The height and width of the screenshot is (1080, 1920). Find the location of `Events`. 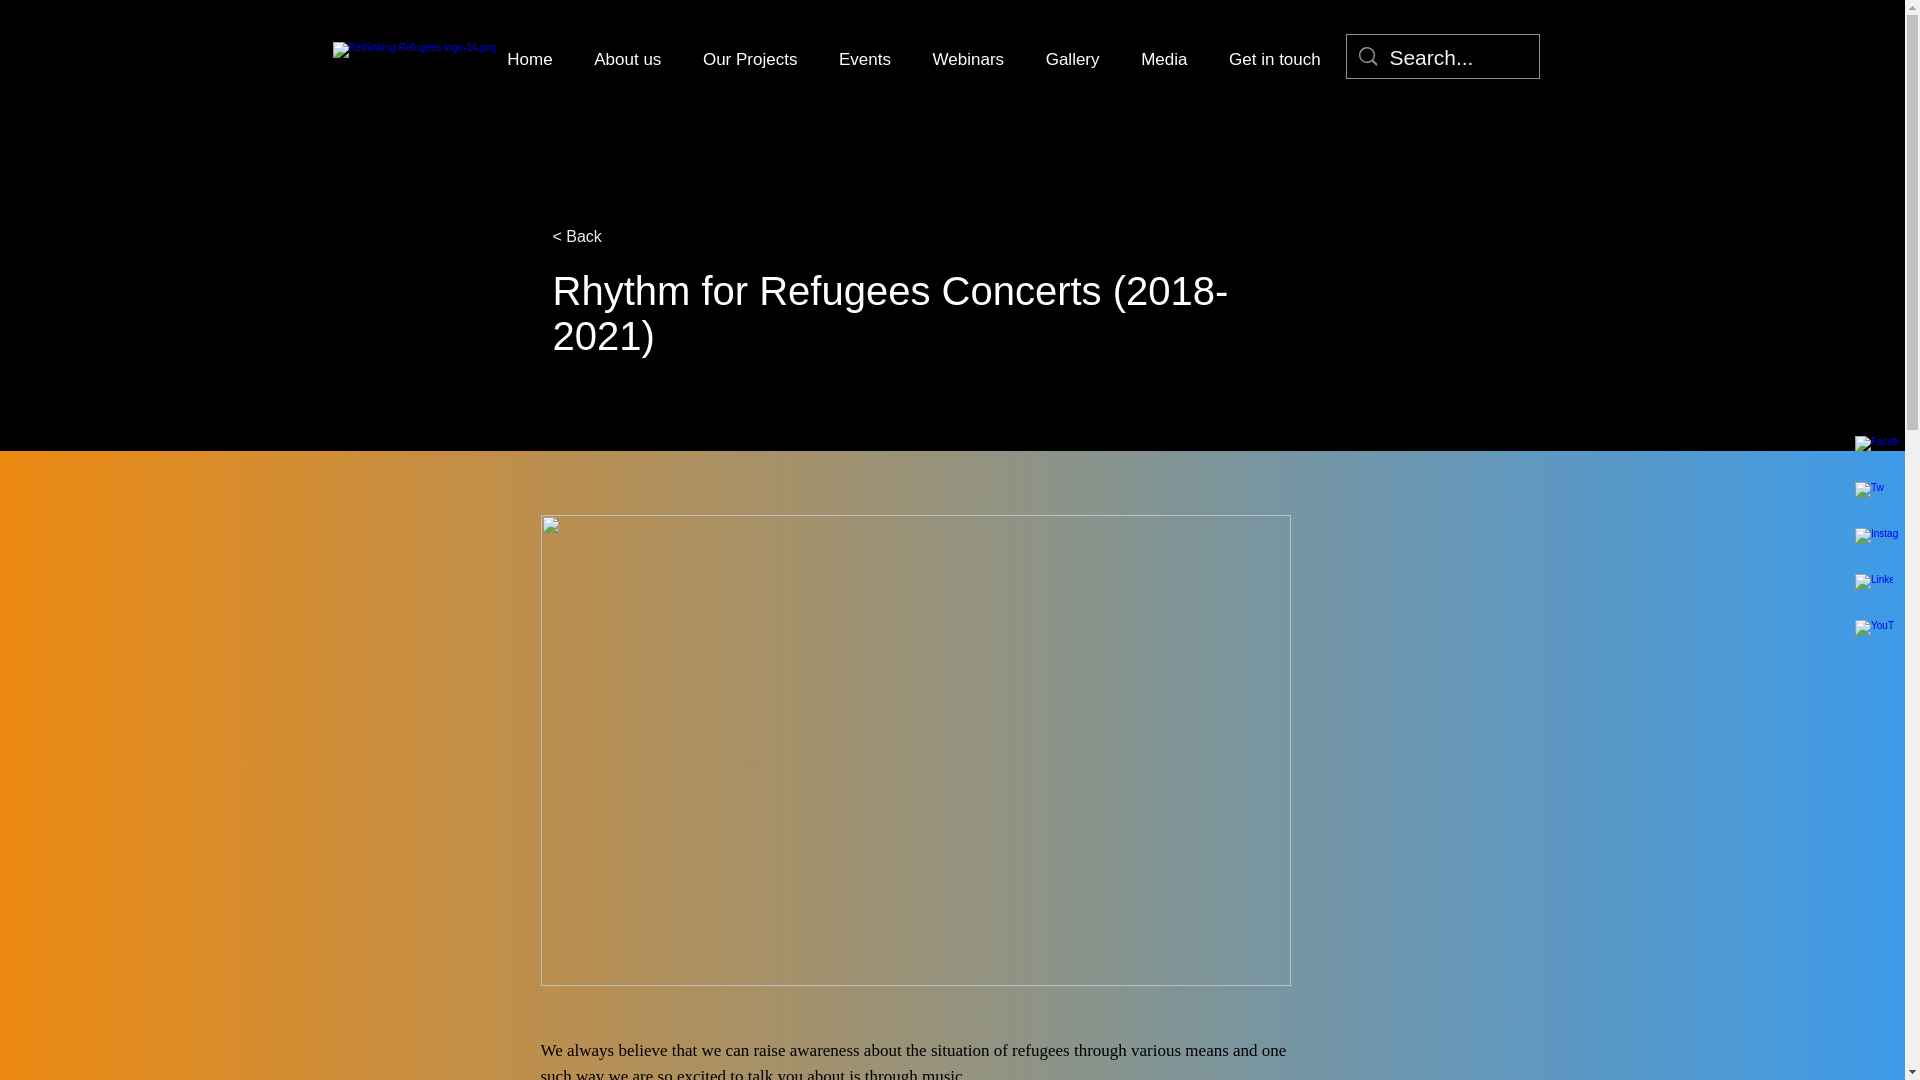

Events is located at coordinates (864, 60).